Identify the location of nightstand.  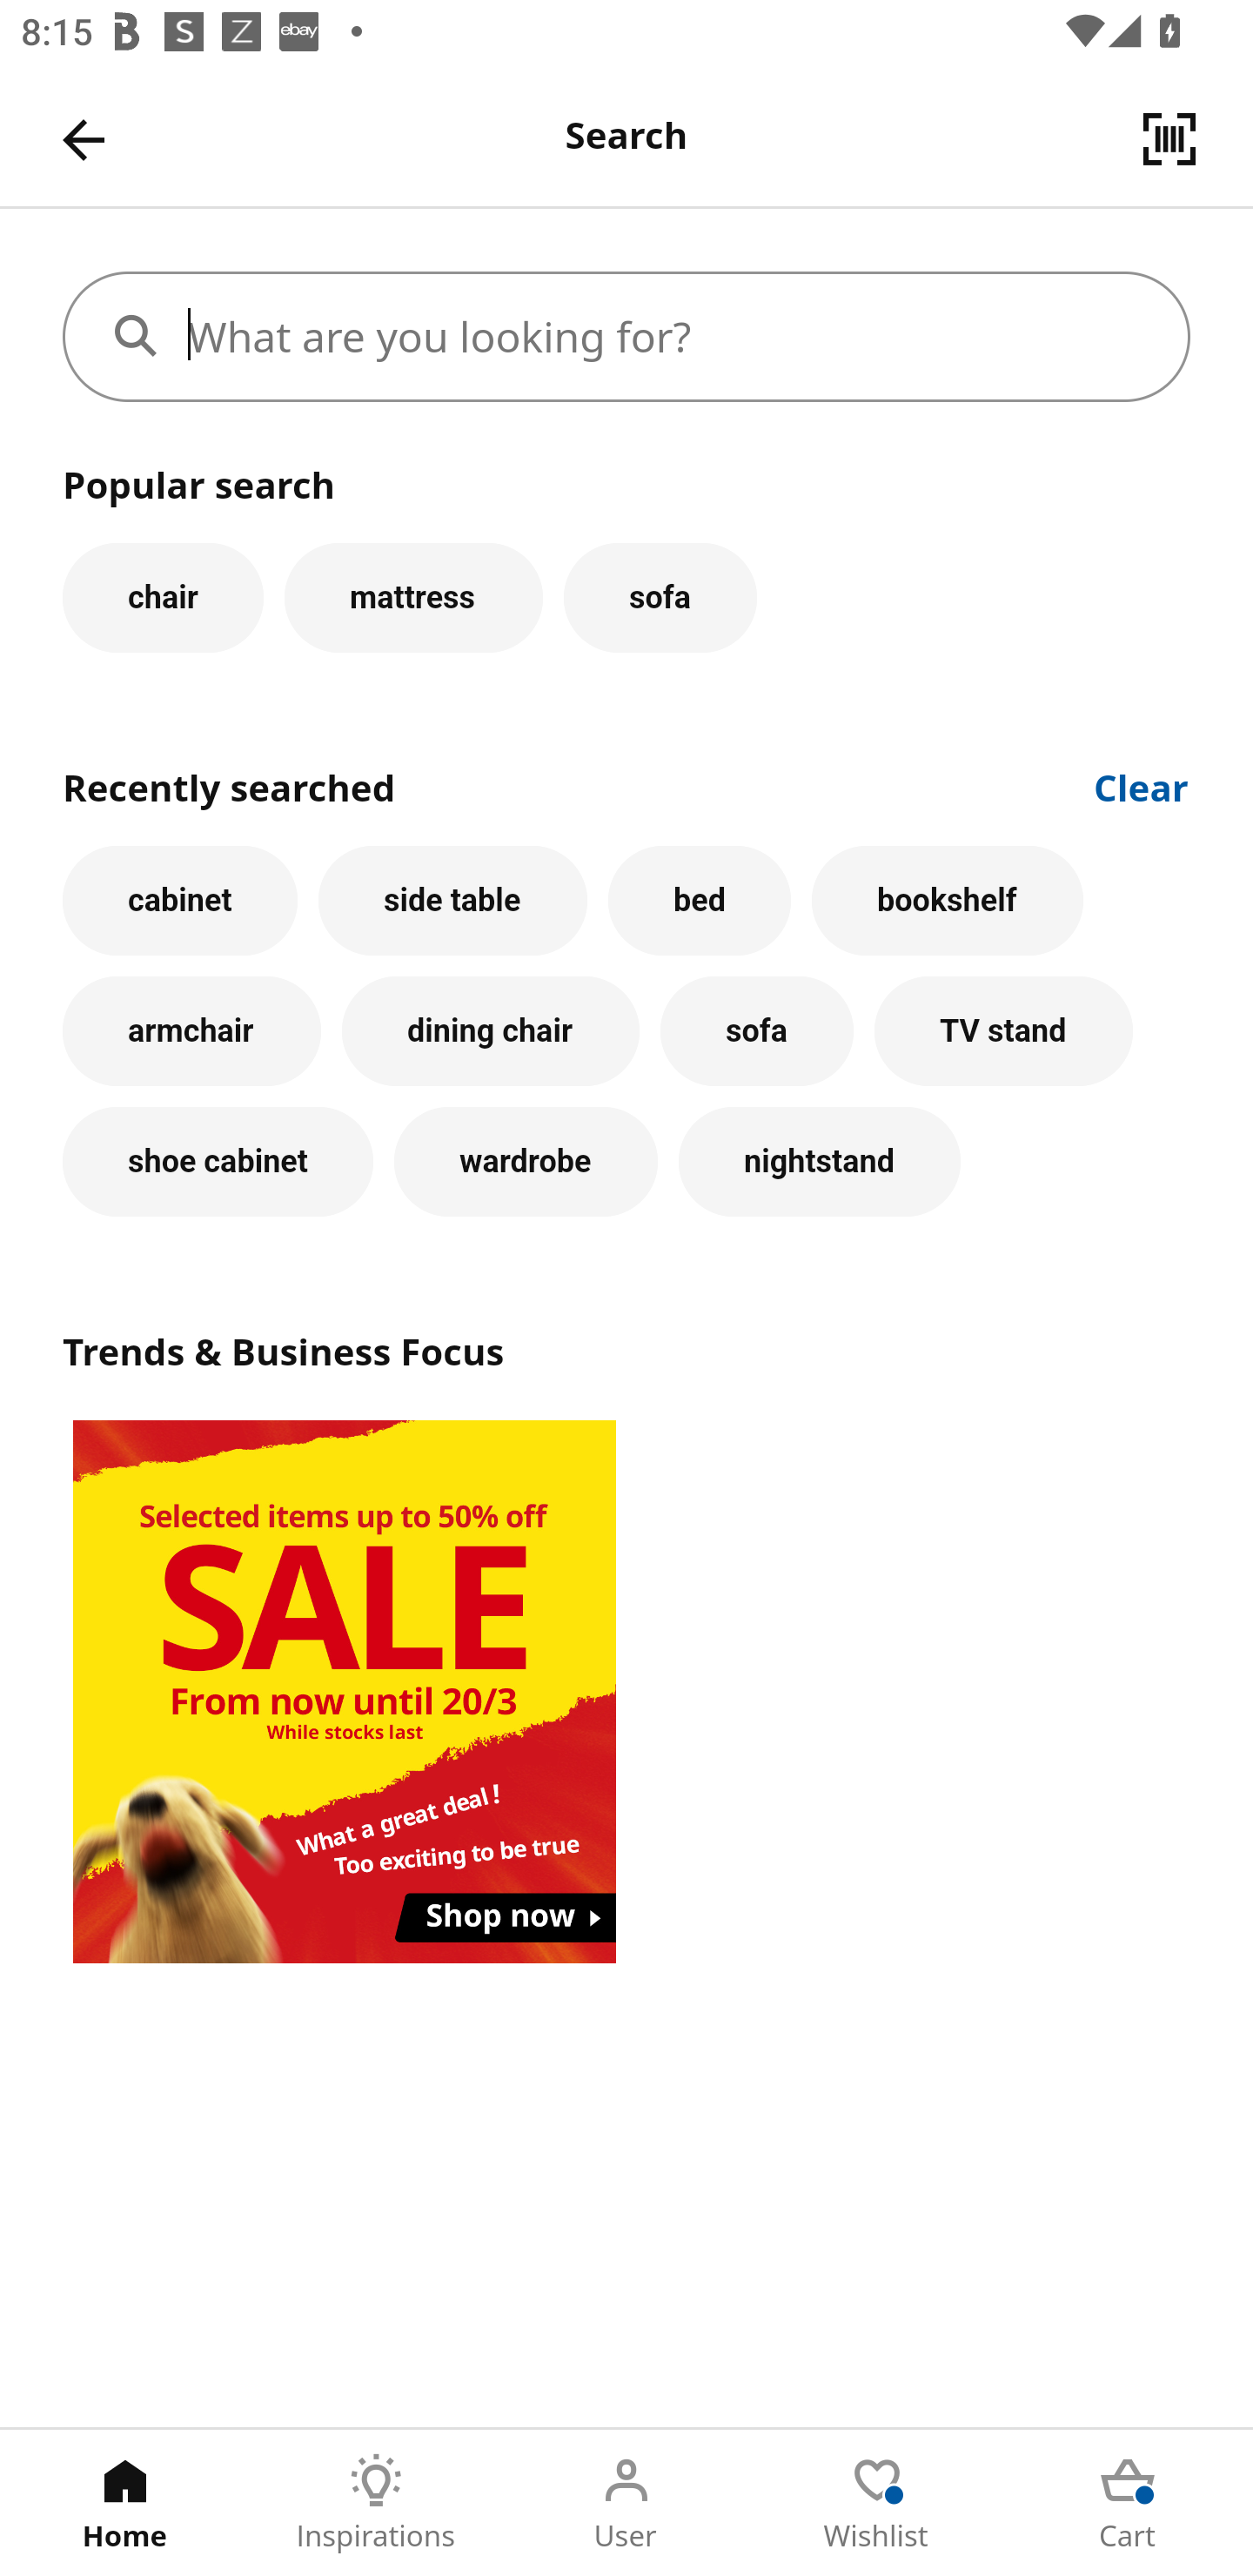
(820, 1161).